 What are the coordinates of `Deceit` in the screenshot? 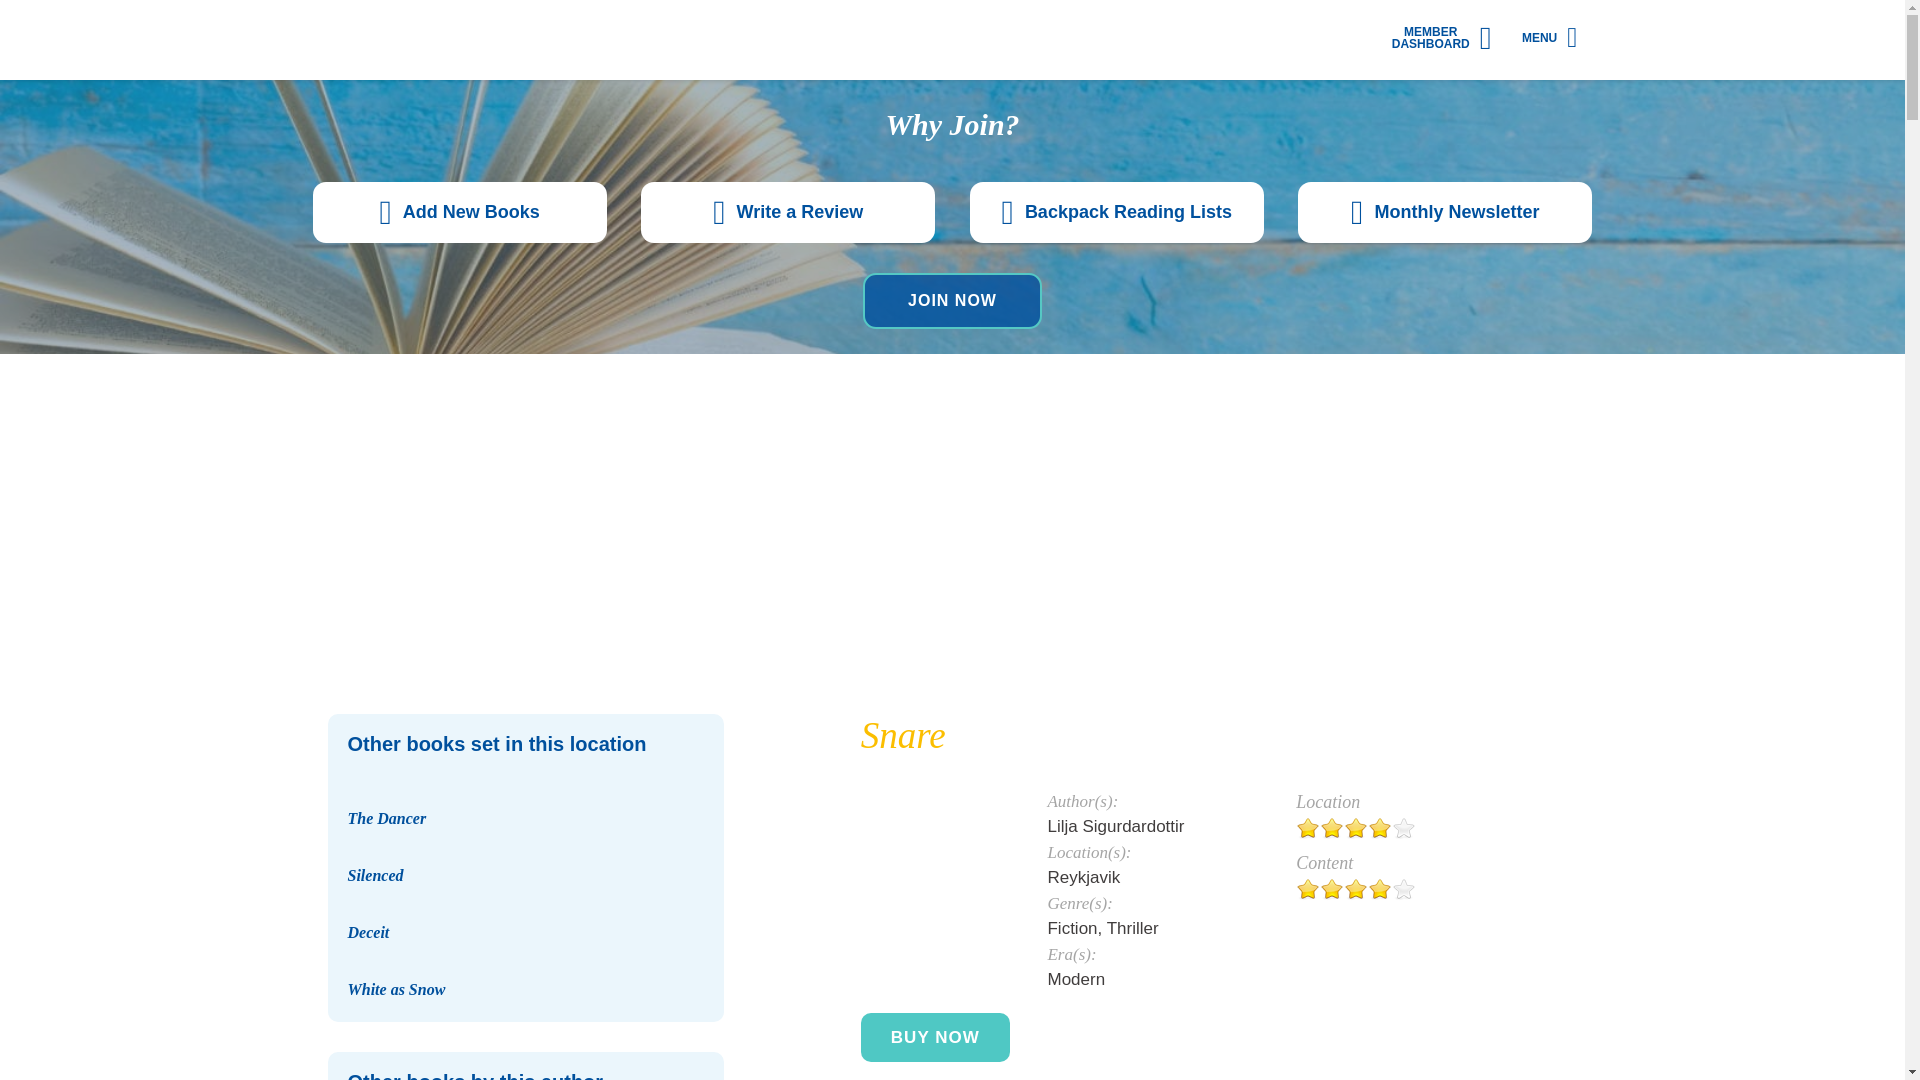 It's located at (526, 896).